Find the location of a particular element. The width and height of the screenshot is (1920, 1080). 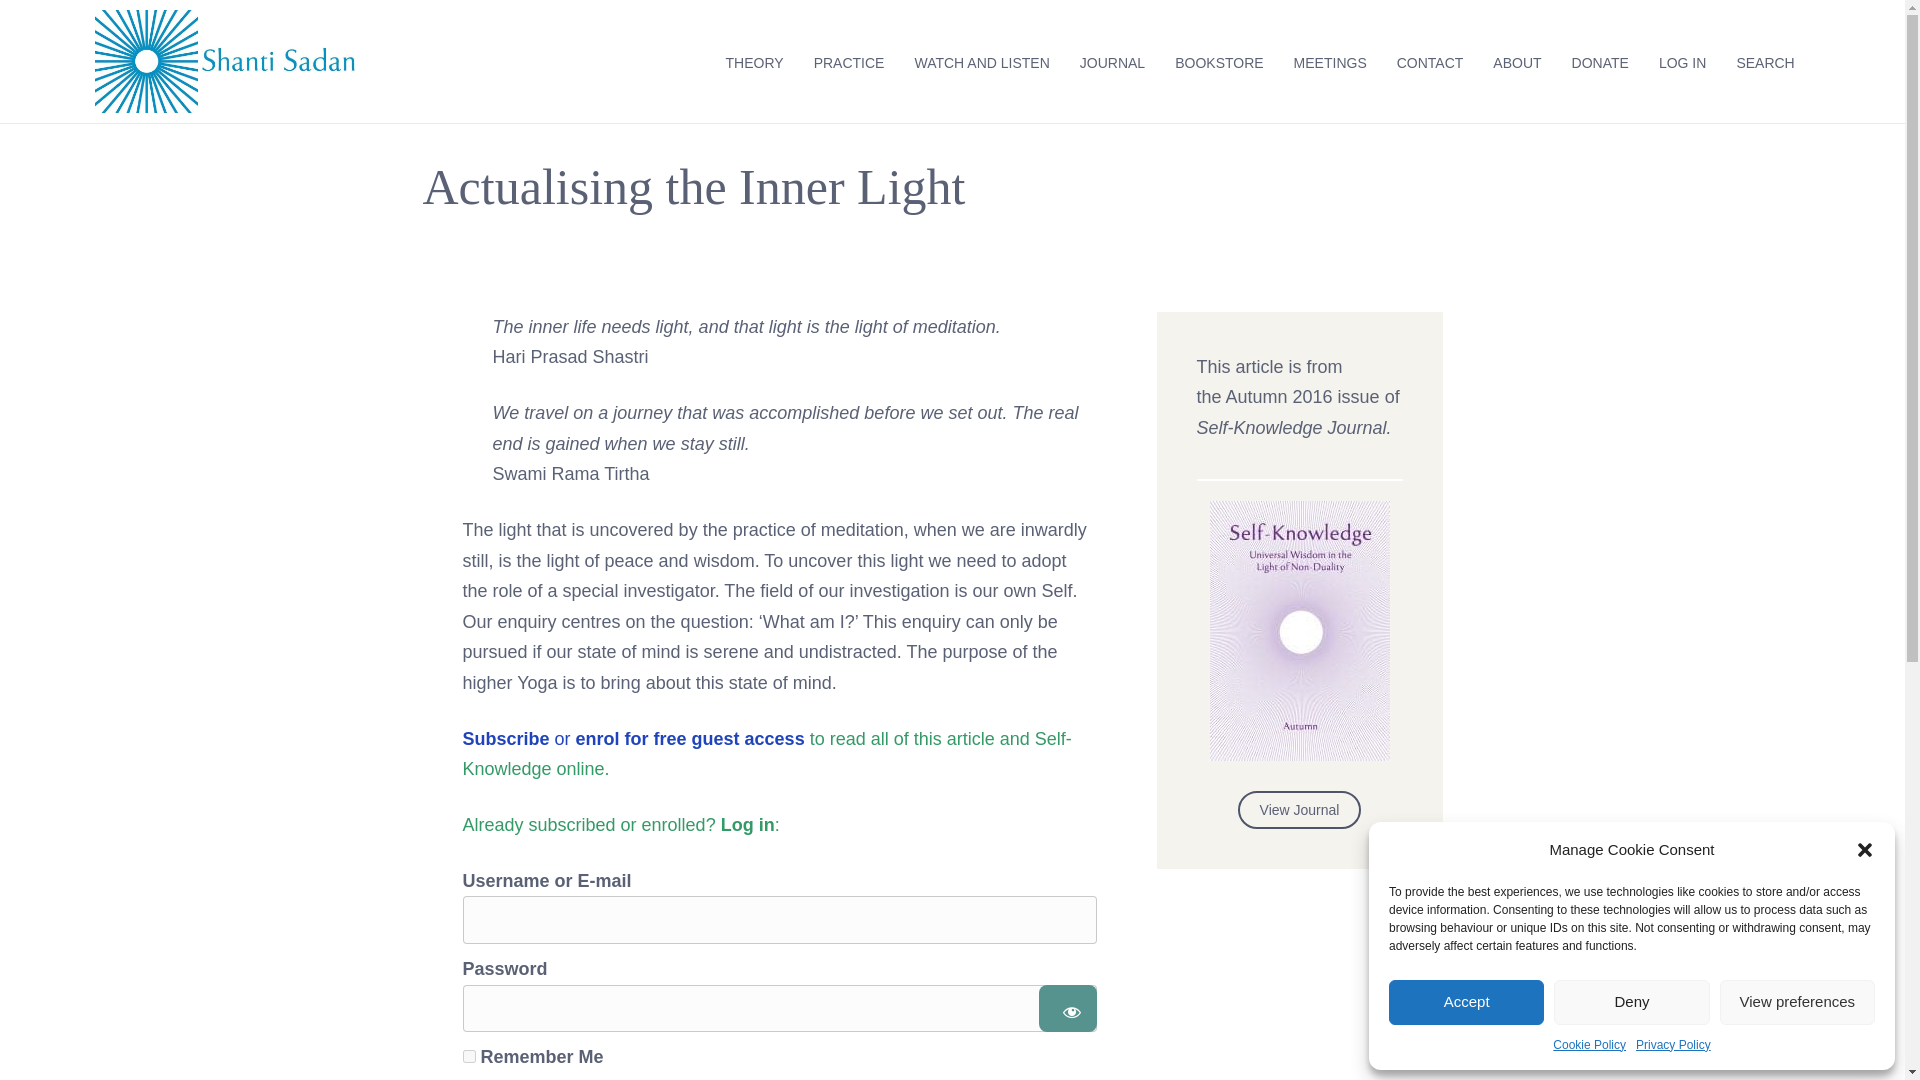

Accept is located at coordinates (1466, 1002).